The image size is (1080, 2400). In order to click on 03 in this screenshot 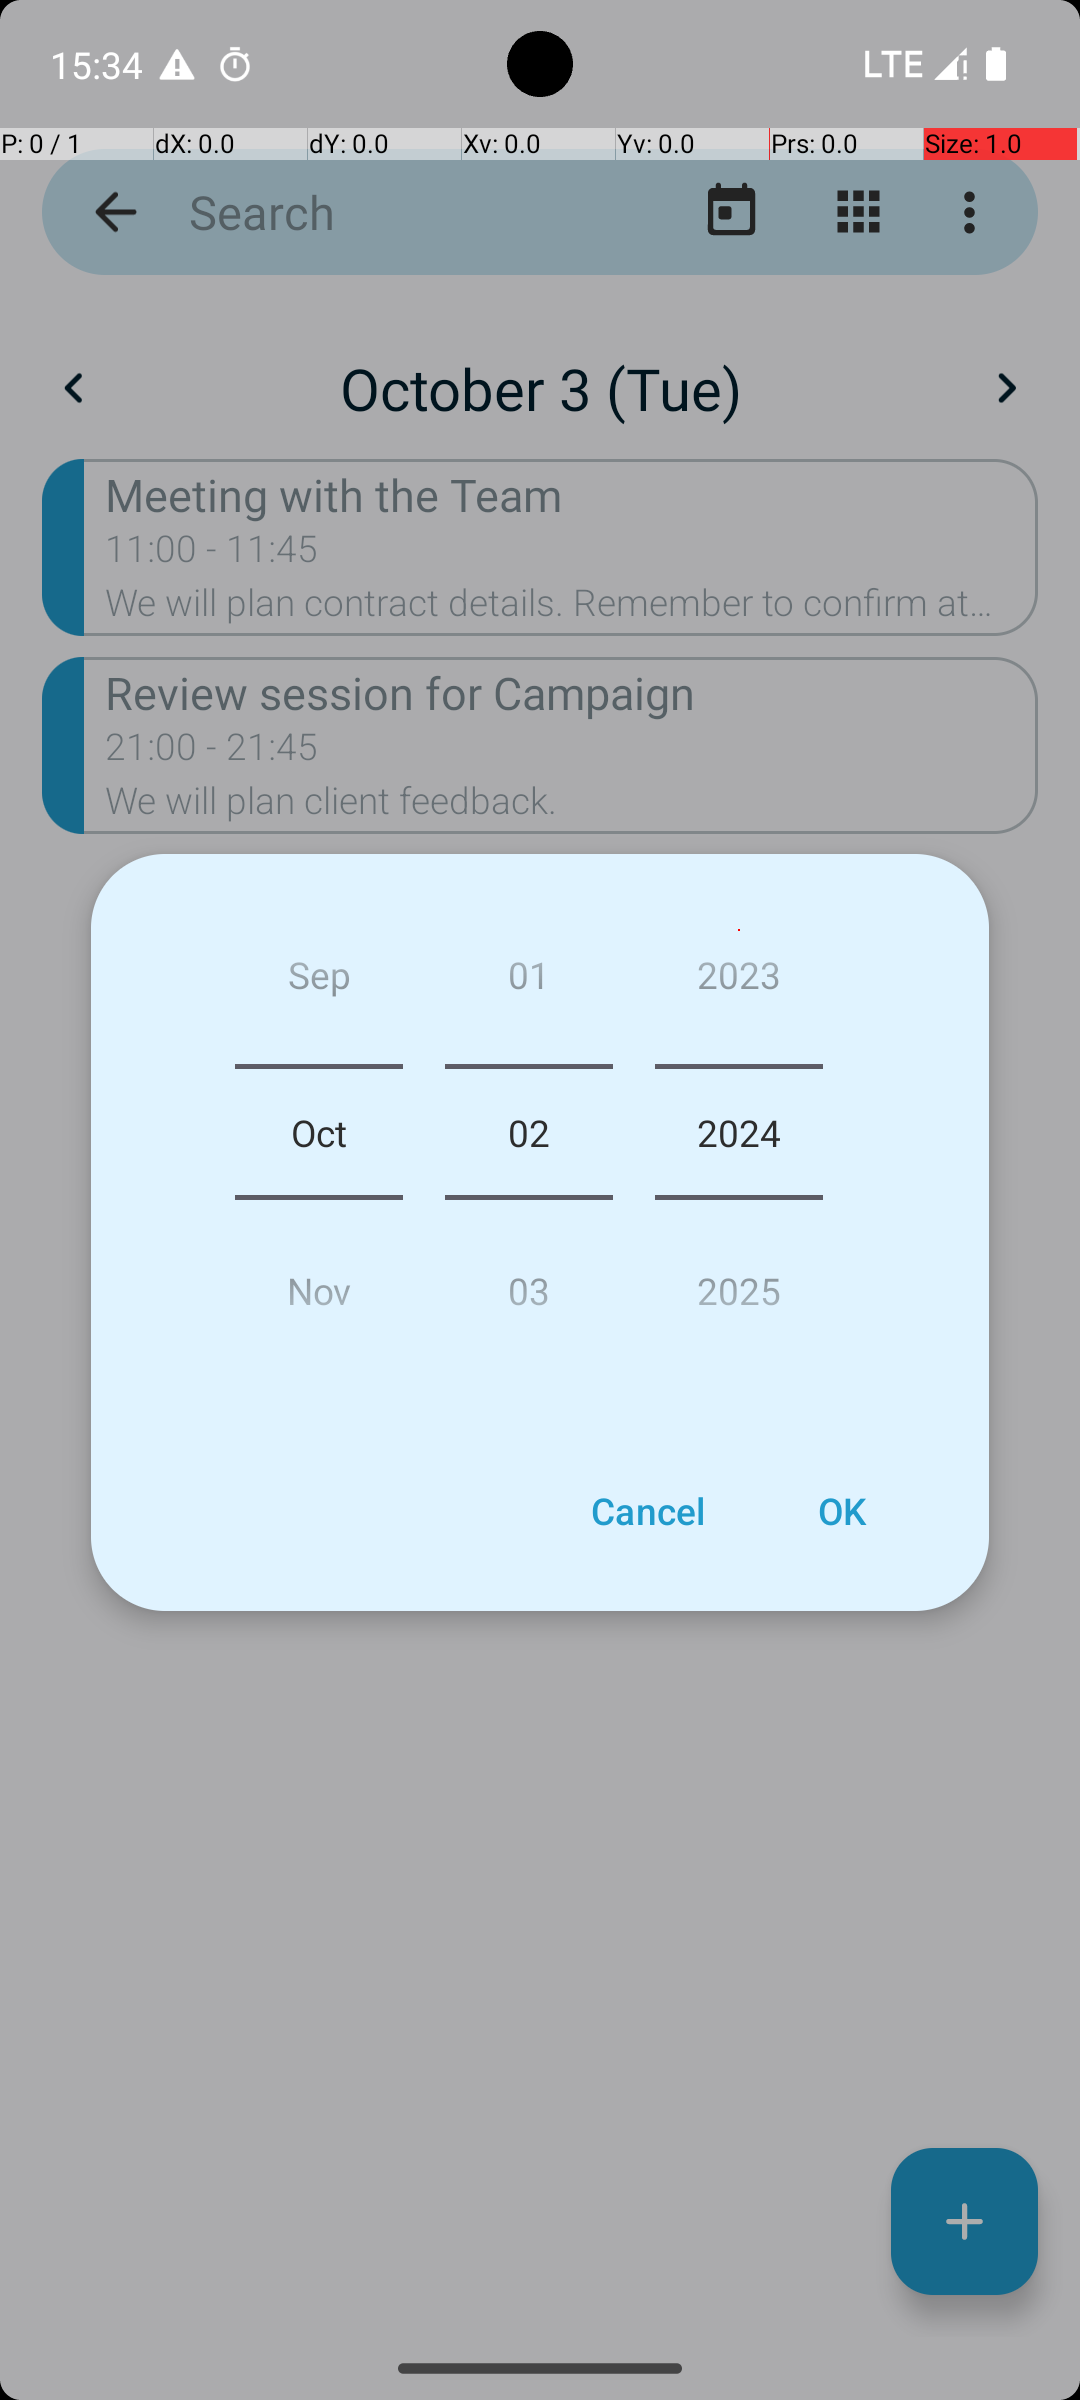, I will do `click(528, 1282)`.